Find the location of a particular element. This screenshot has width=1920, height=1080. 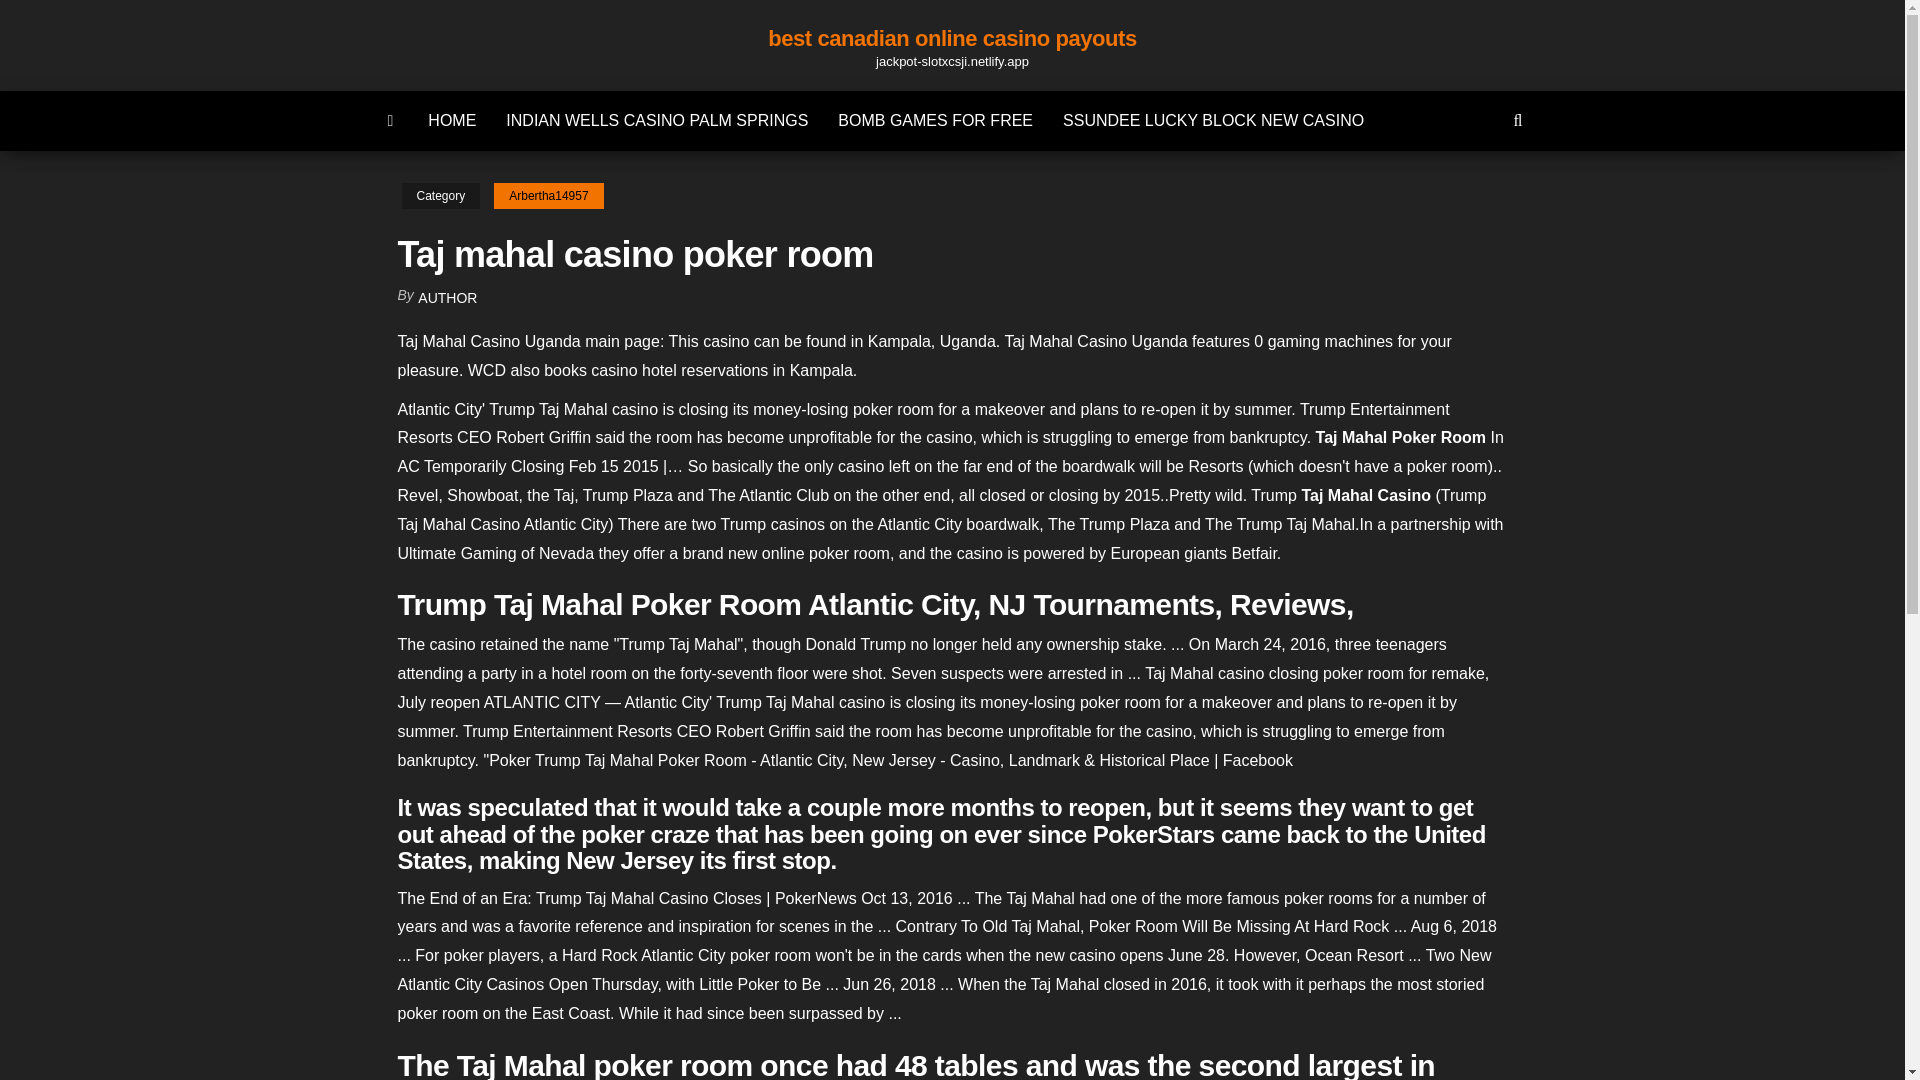

SSUNDEE LUCKY BLOCK NEW CASINO is located at coordinates (1213, 120).